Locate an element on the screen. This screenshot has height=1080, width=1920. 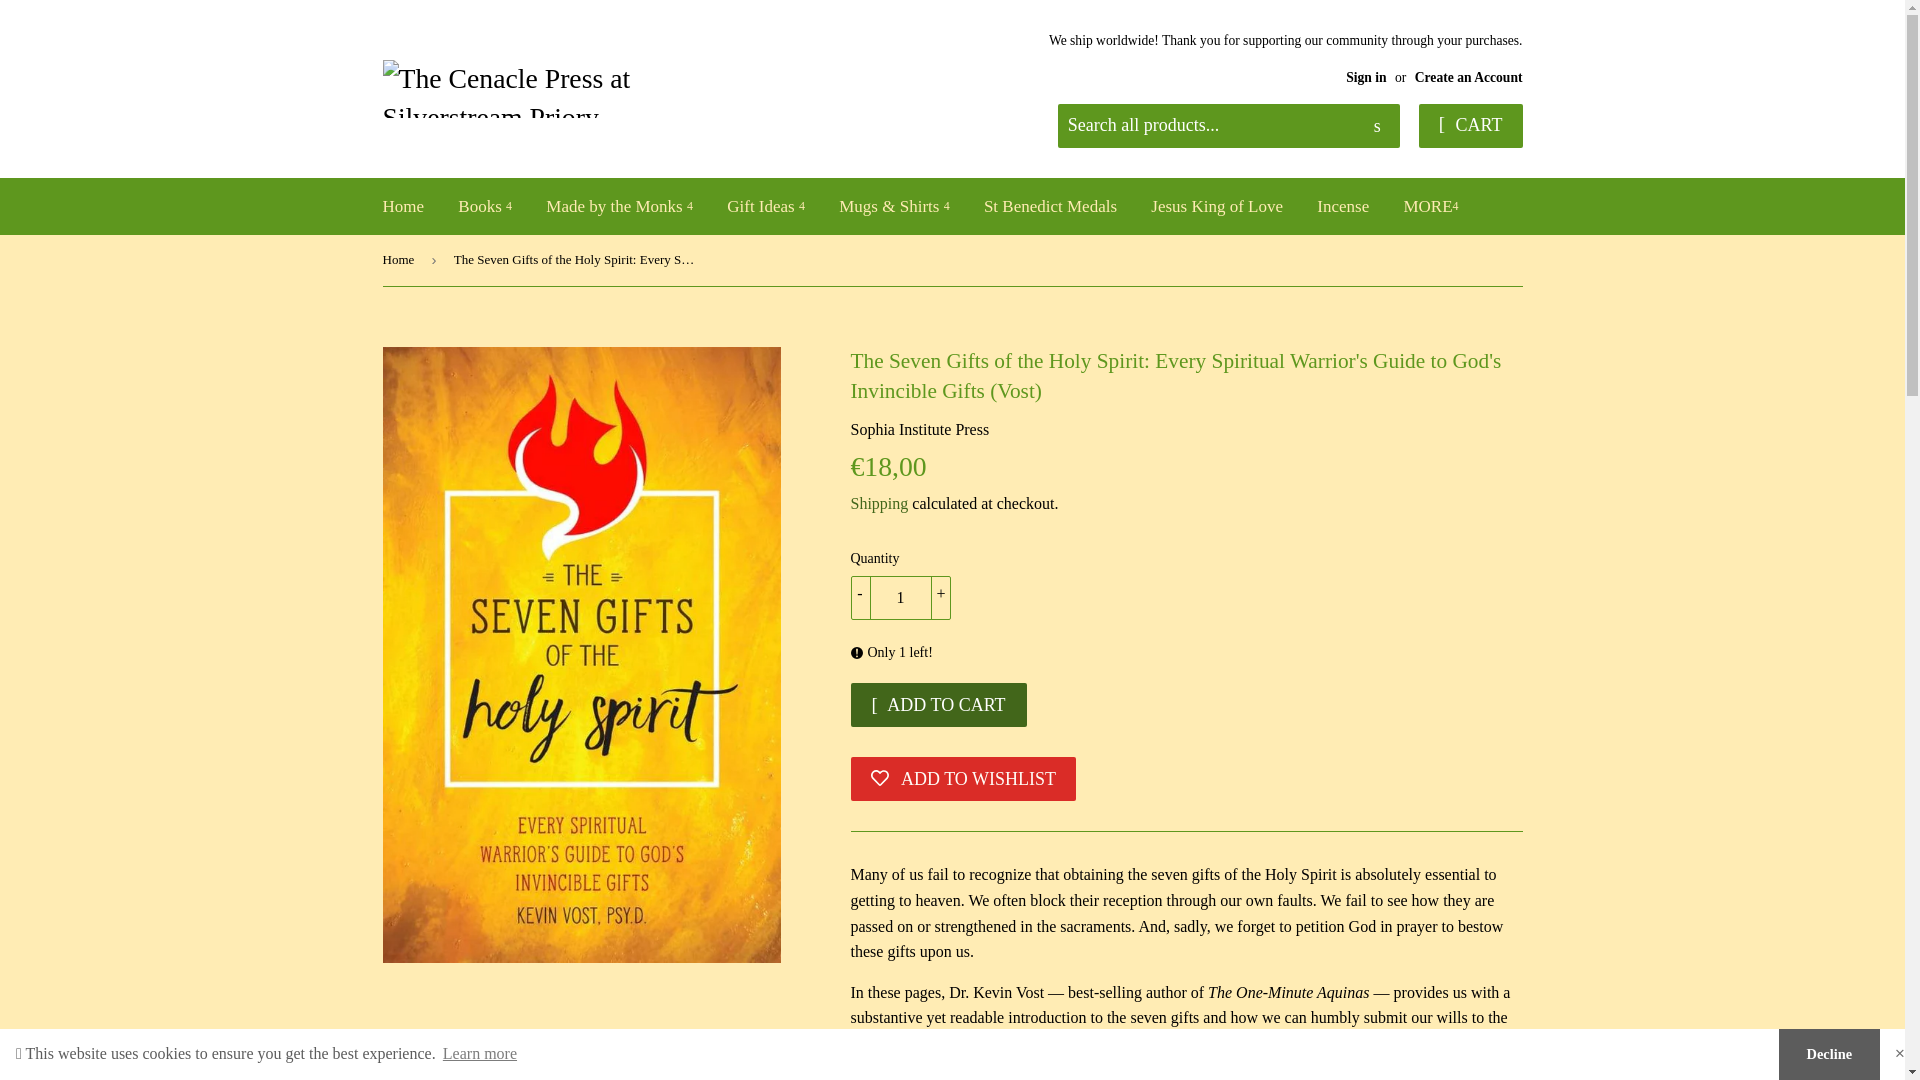
Learn more is located at coordinates (480, 1054).